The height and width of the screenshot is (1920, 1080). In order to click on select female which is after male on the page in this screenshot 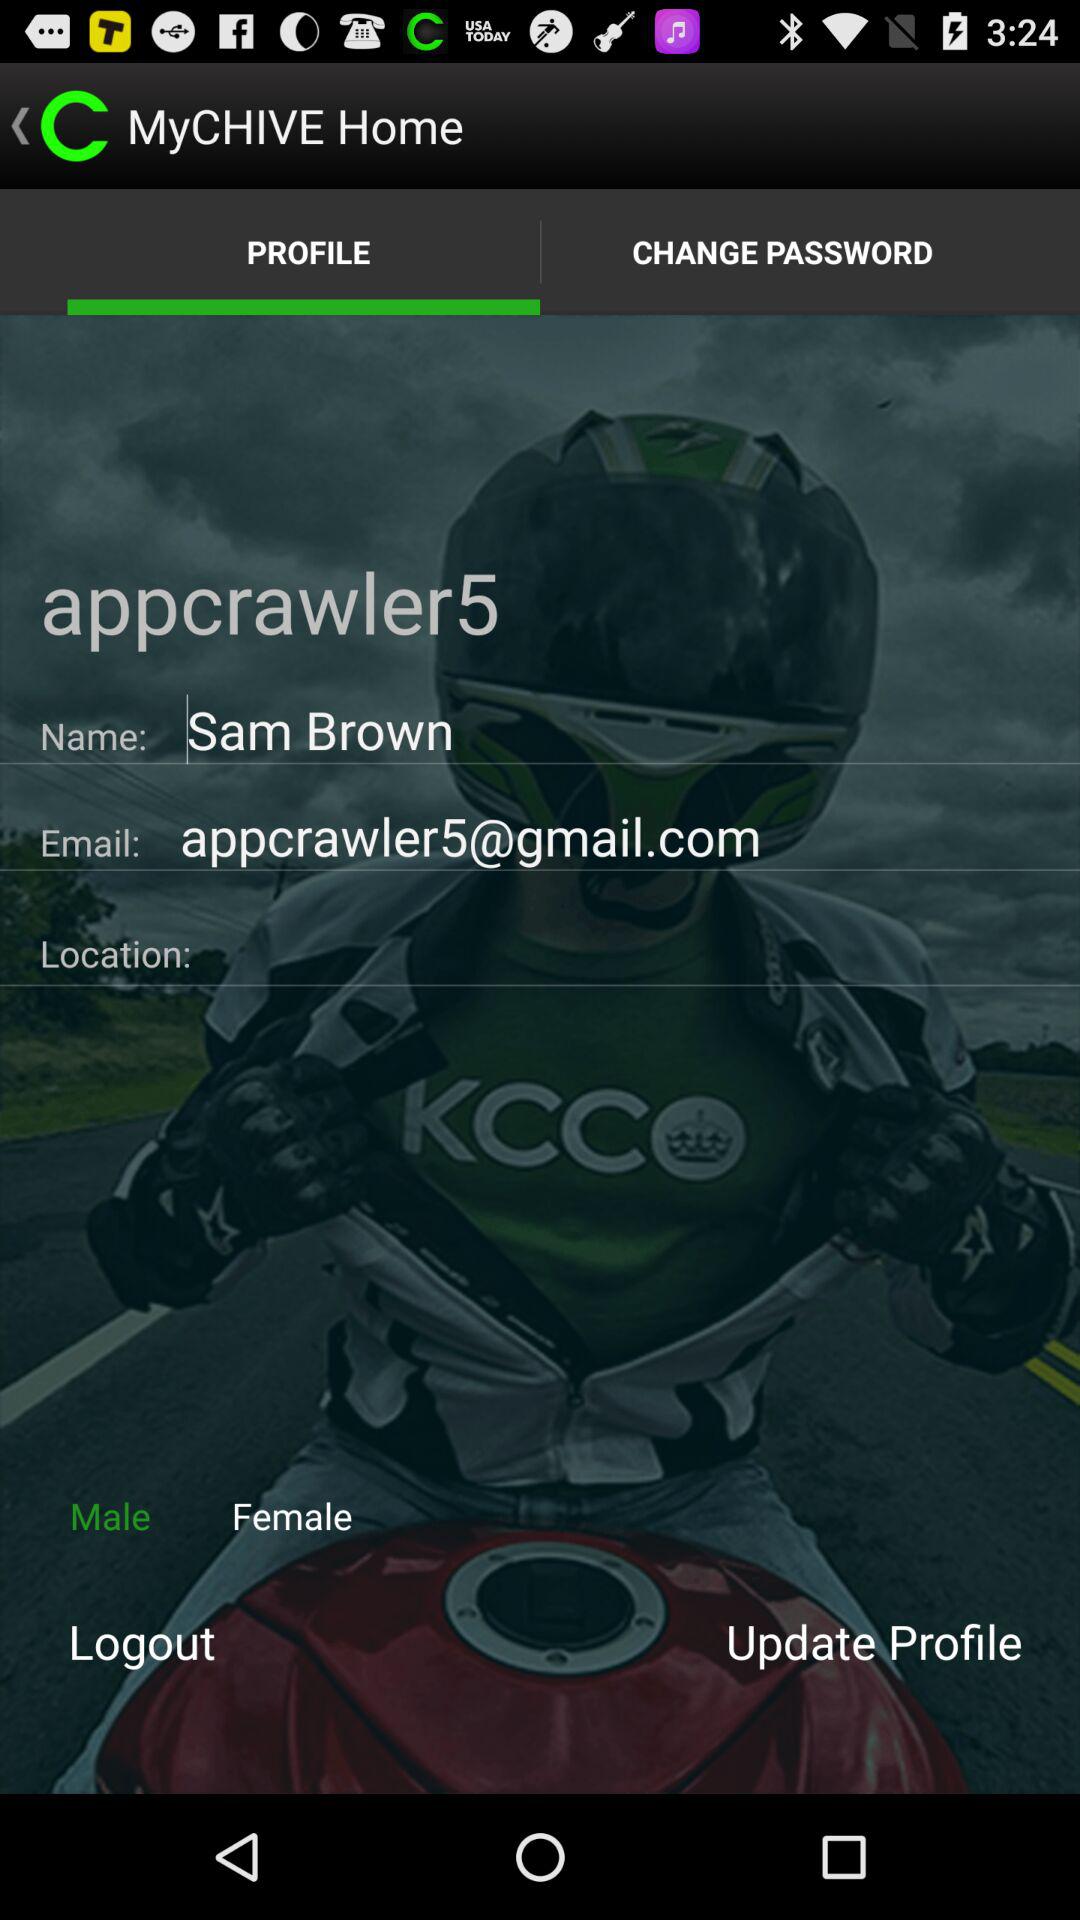, I will do `click(292, 1516)`.